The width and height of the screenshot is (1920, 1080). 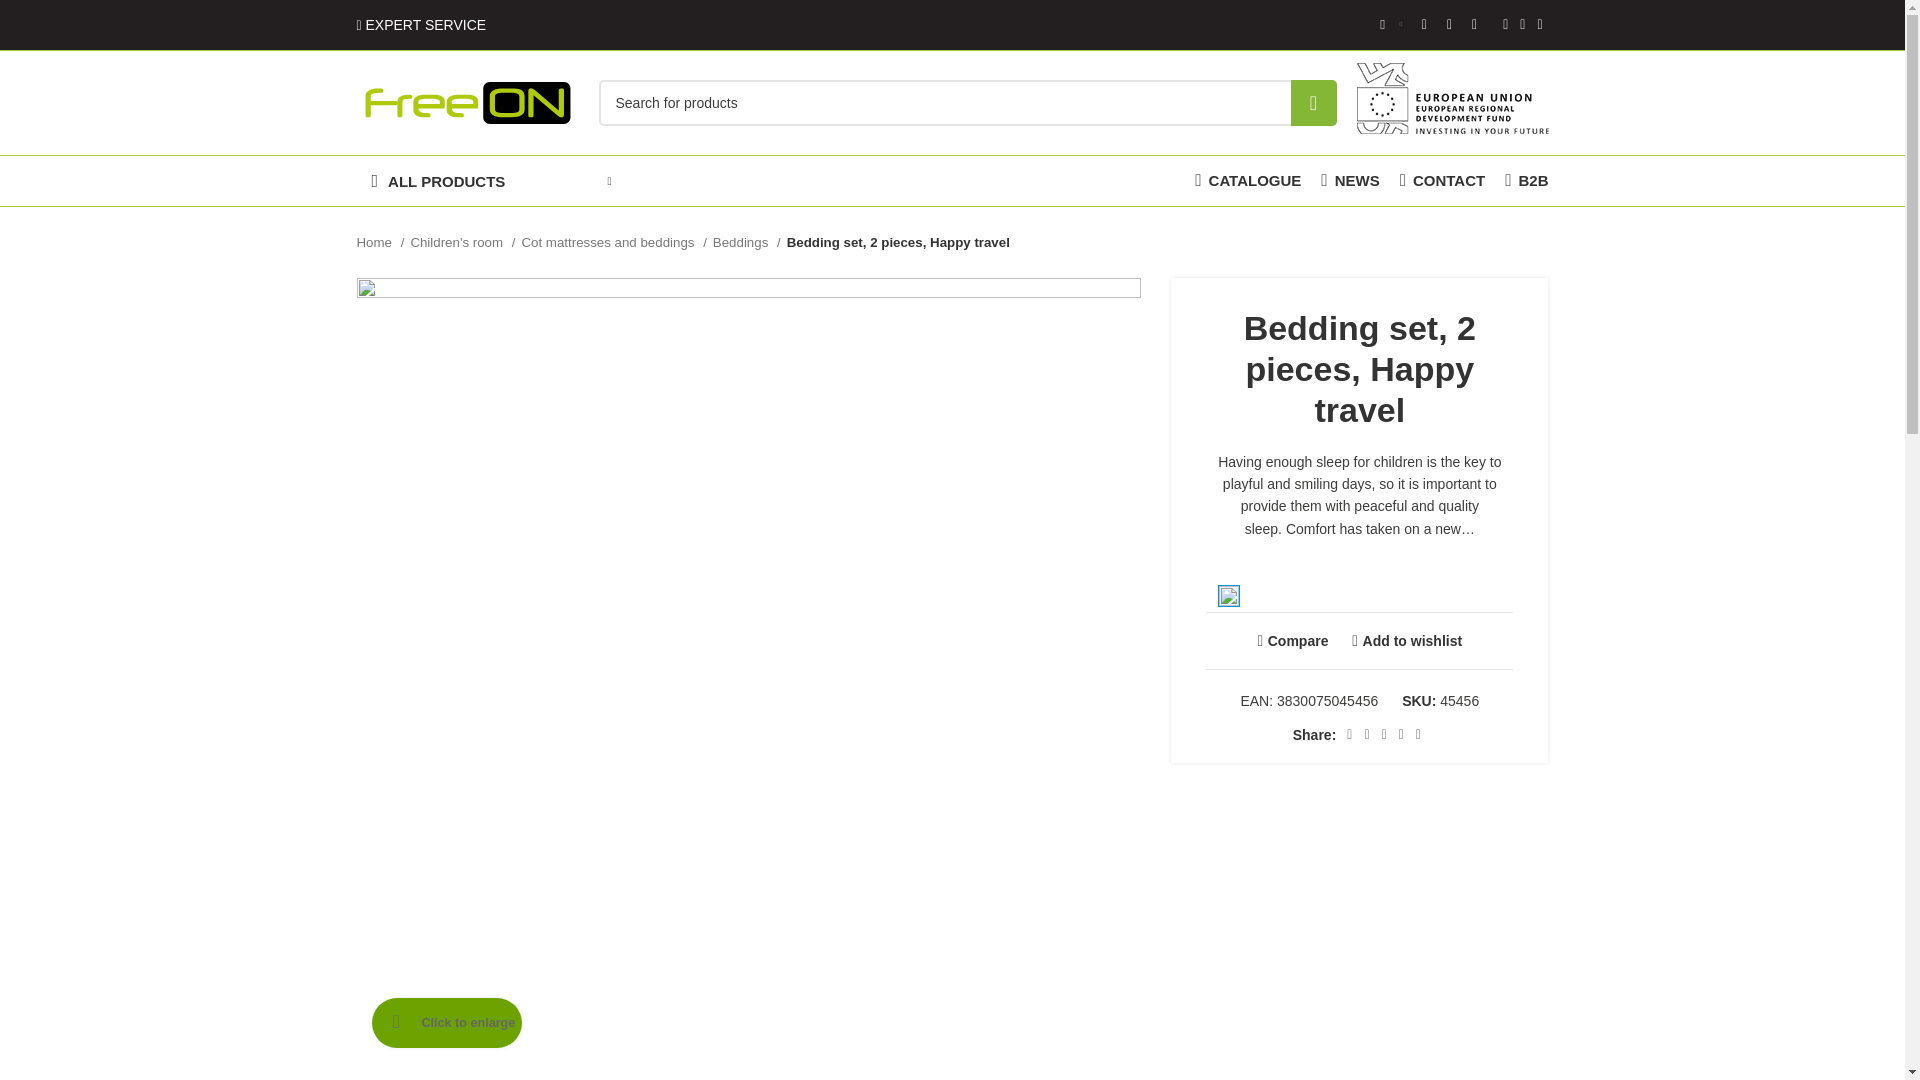 I want to click on logo unija, so click(x=1451, y=96).